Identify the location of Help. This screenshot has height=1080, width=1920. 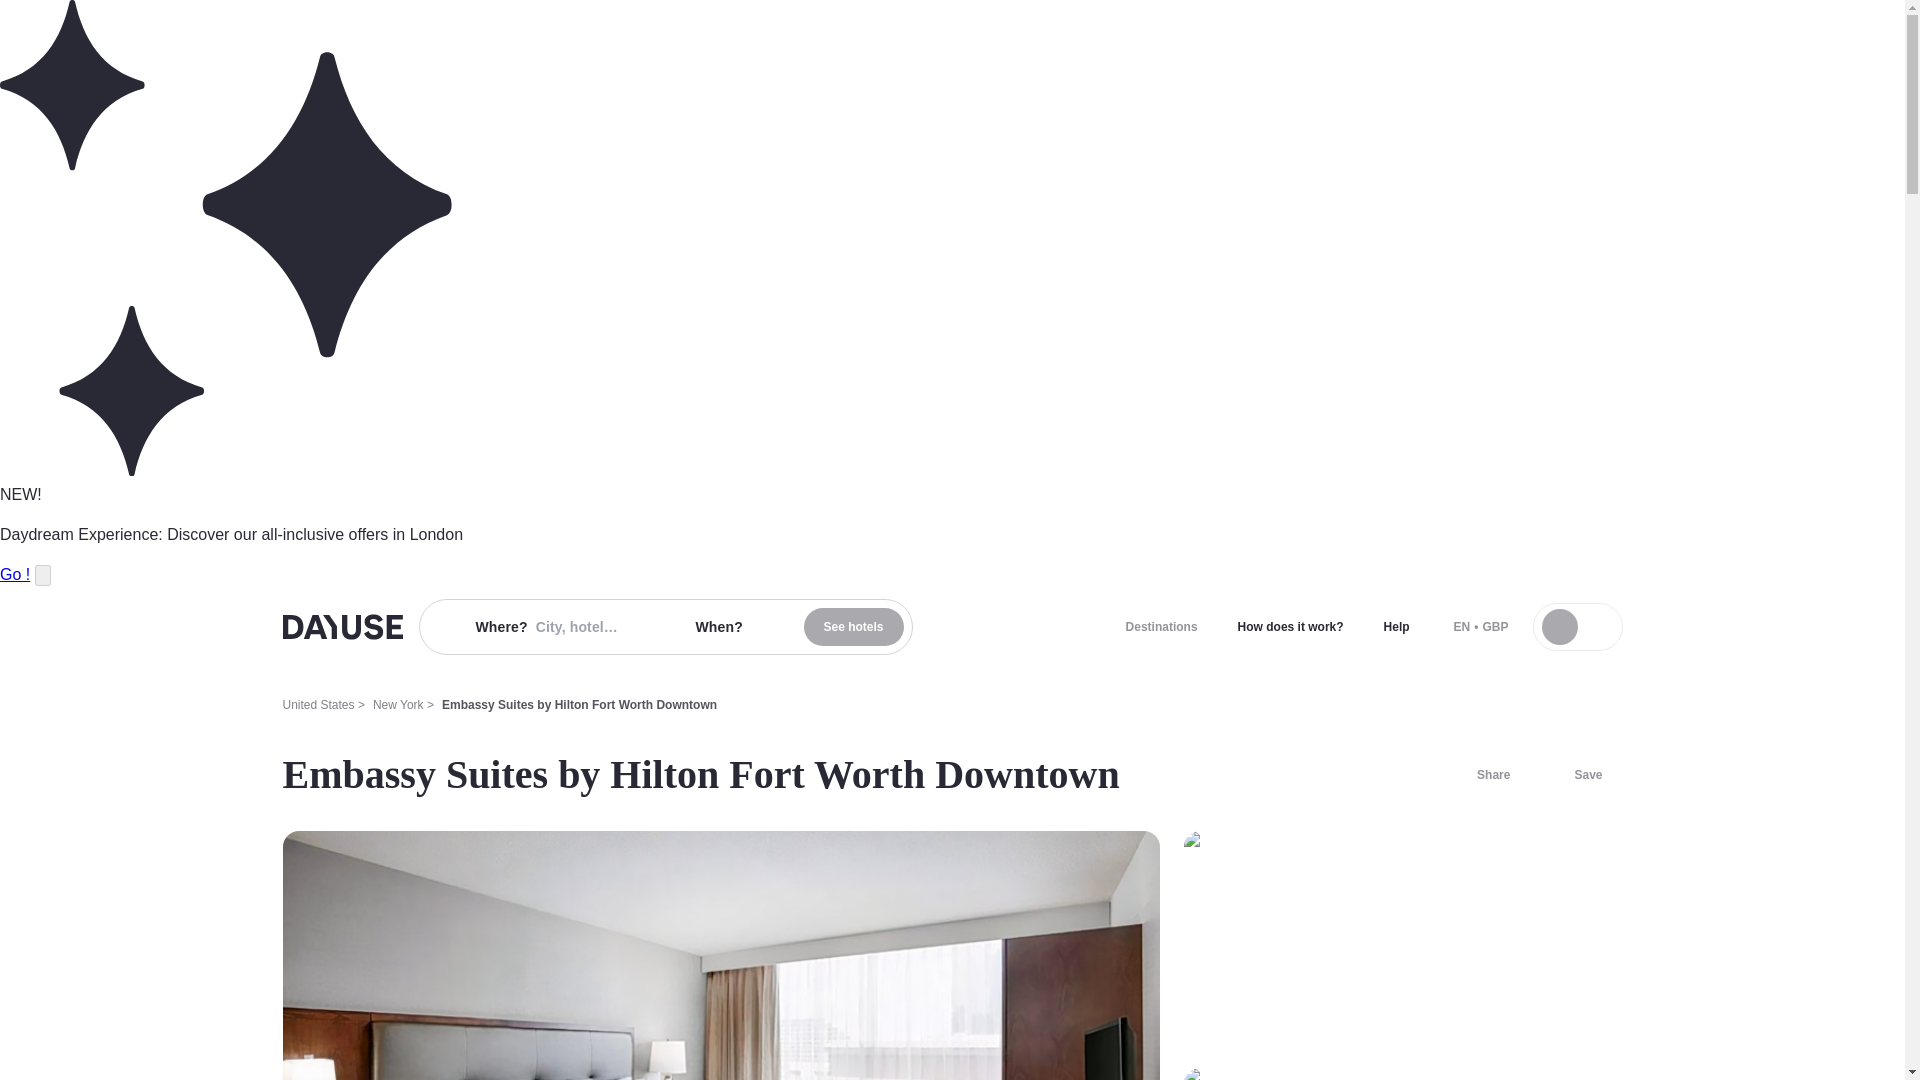
(1396, 626).